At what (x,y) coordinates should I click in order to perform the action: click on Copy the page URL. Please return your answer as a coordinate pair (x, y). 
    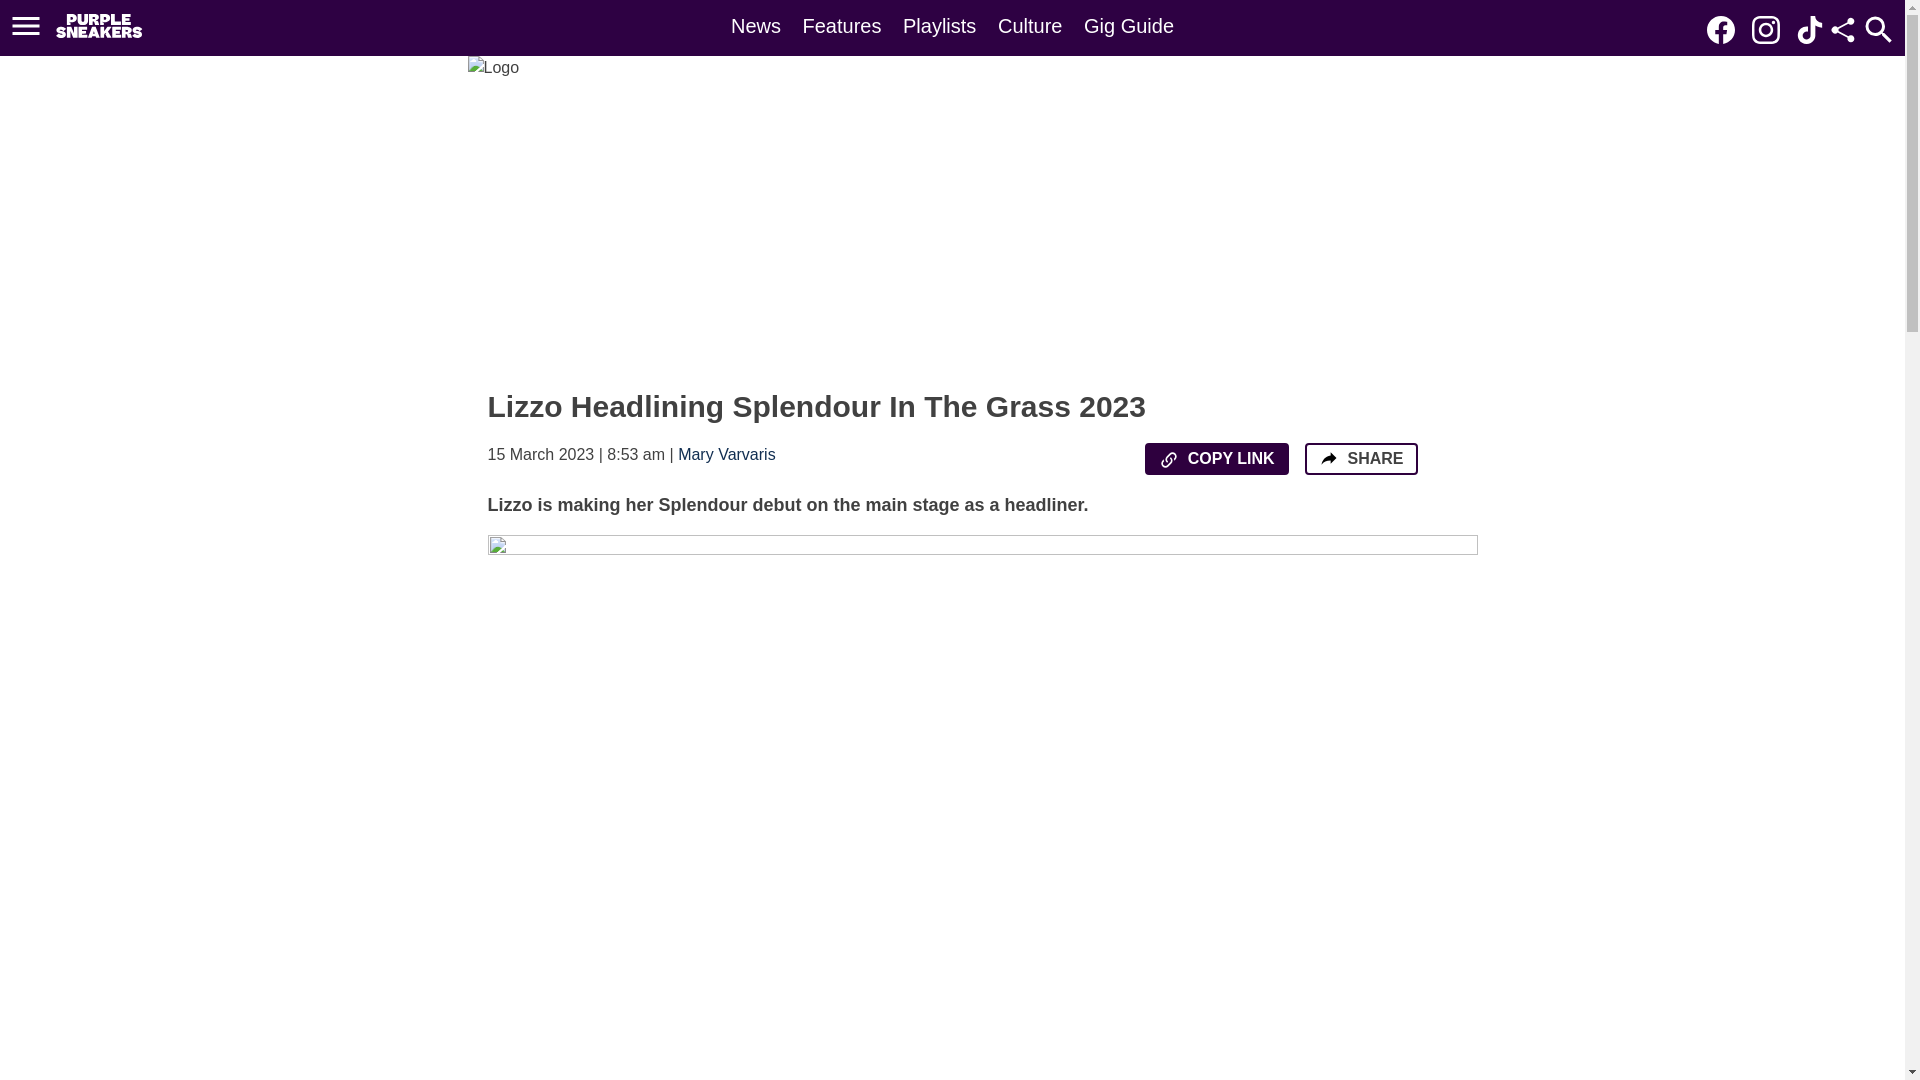
    Looking at the image, I should click on (1168, 460).